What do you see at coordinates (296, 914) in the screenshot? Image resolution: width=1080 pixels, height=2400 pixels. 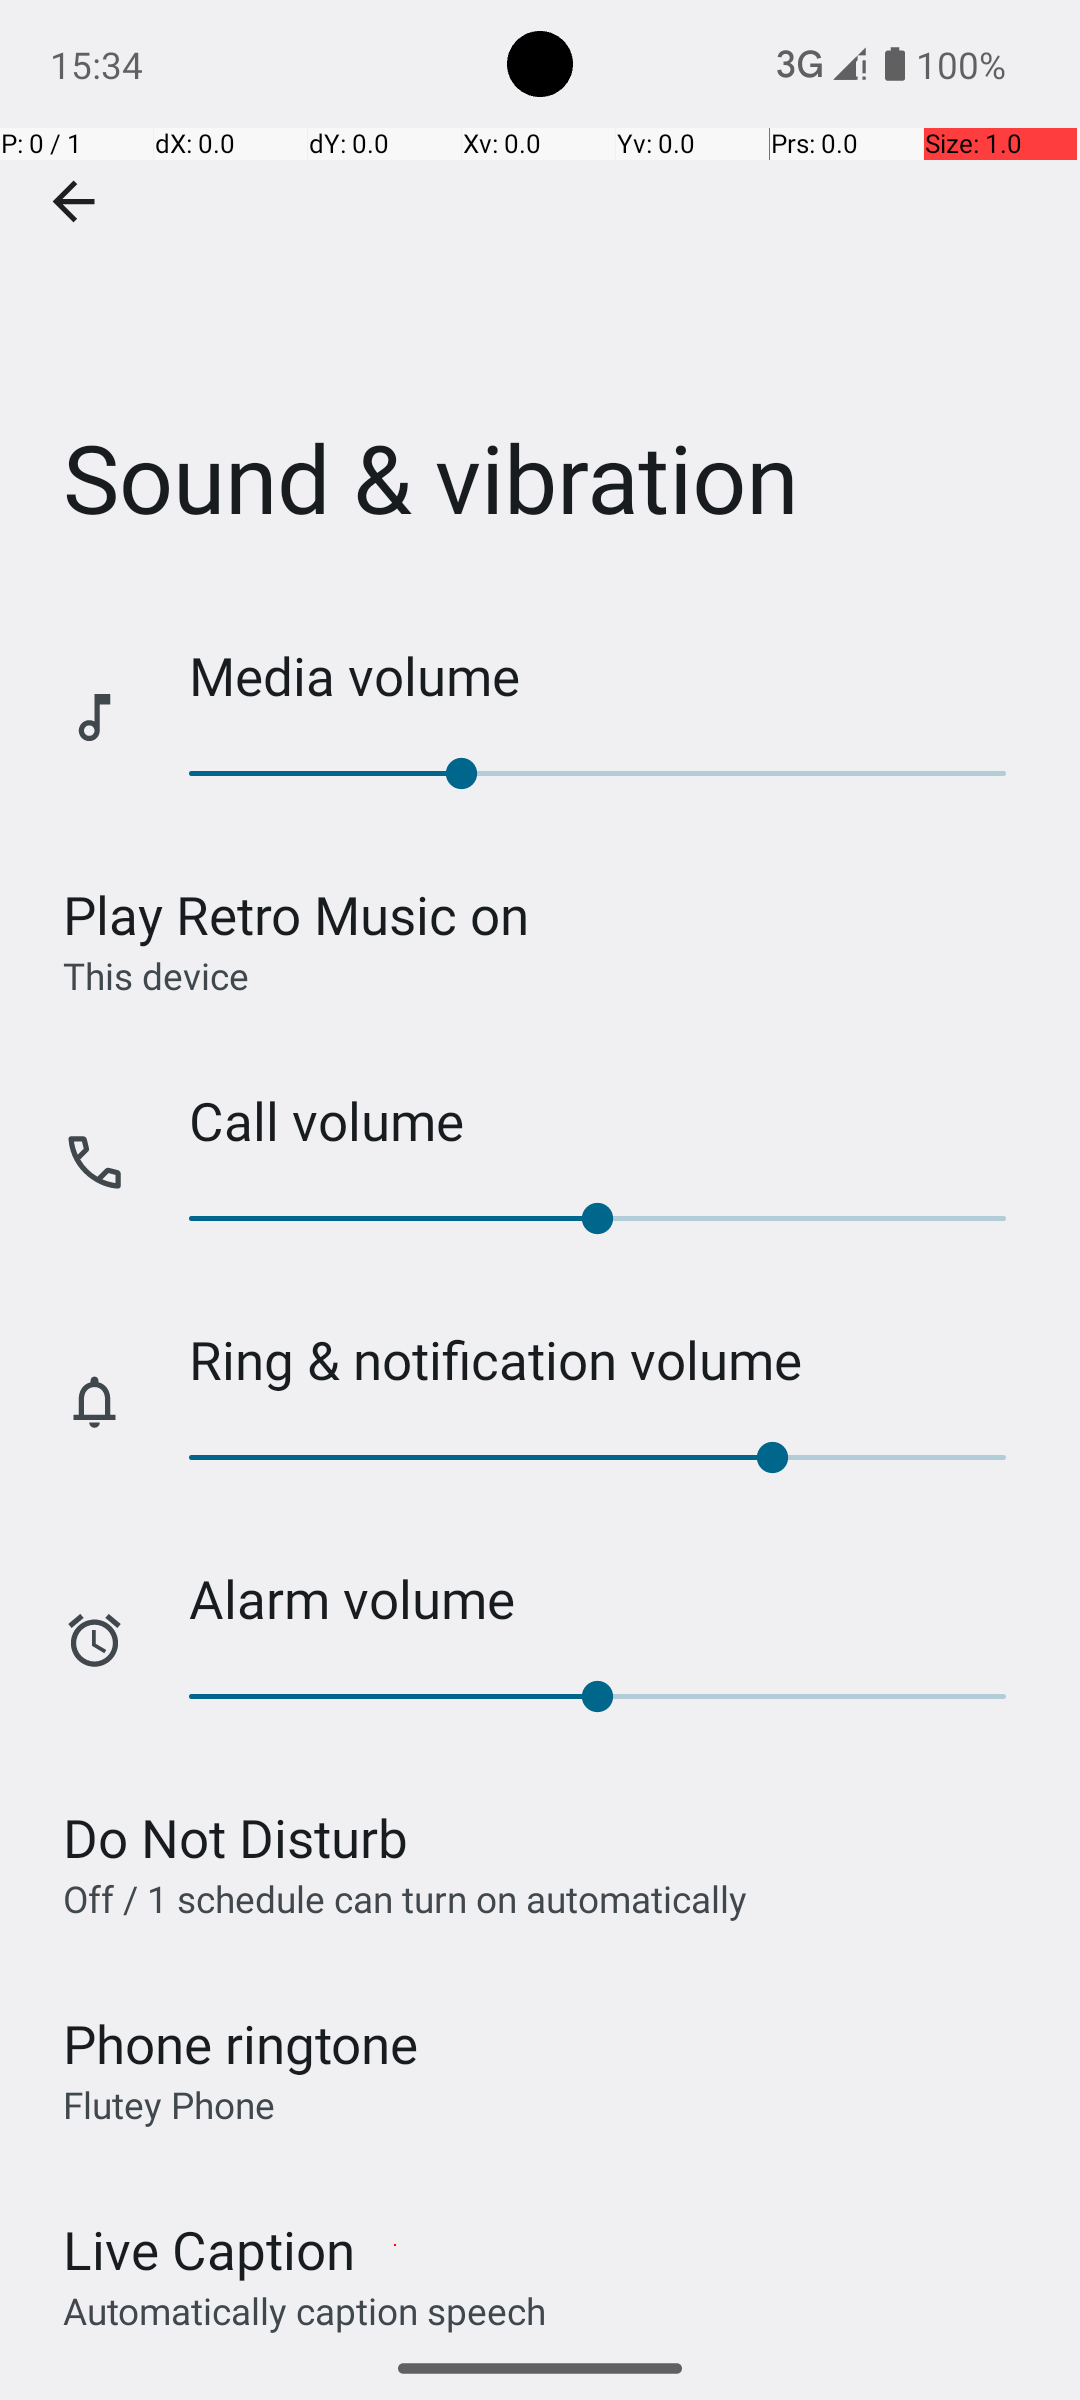 I see `Play Retro Music on` at bounding box center [296, 914].